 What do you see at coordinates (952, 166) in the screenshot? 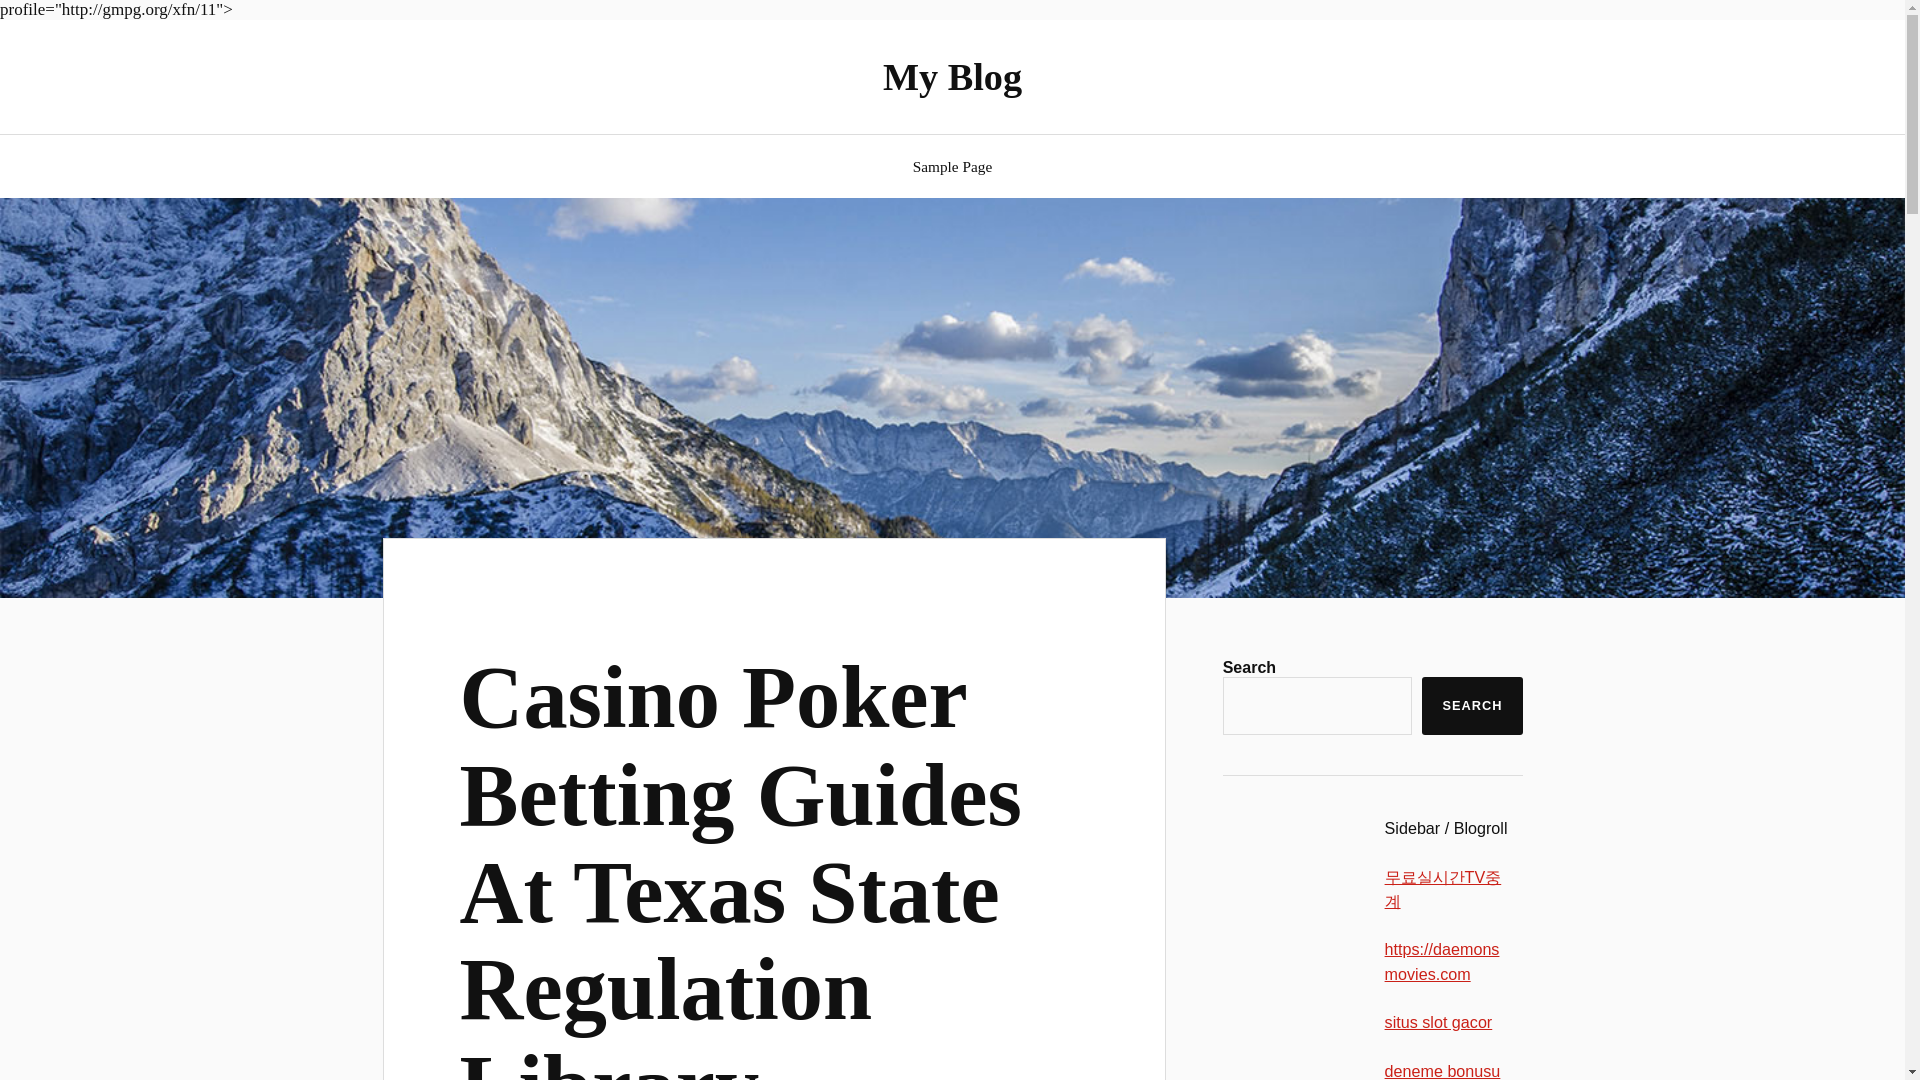
I see `Sample Page` at bounding box center [952, 166].